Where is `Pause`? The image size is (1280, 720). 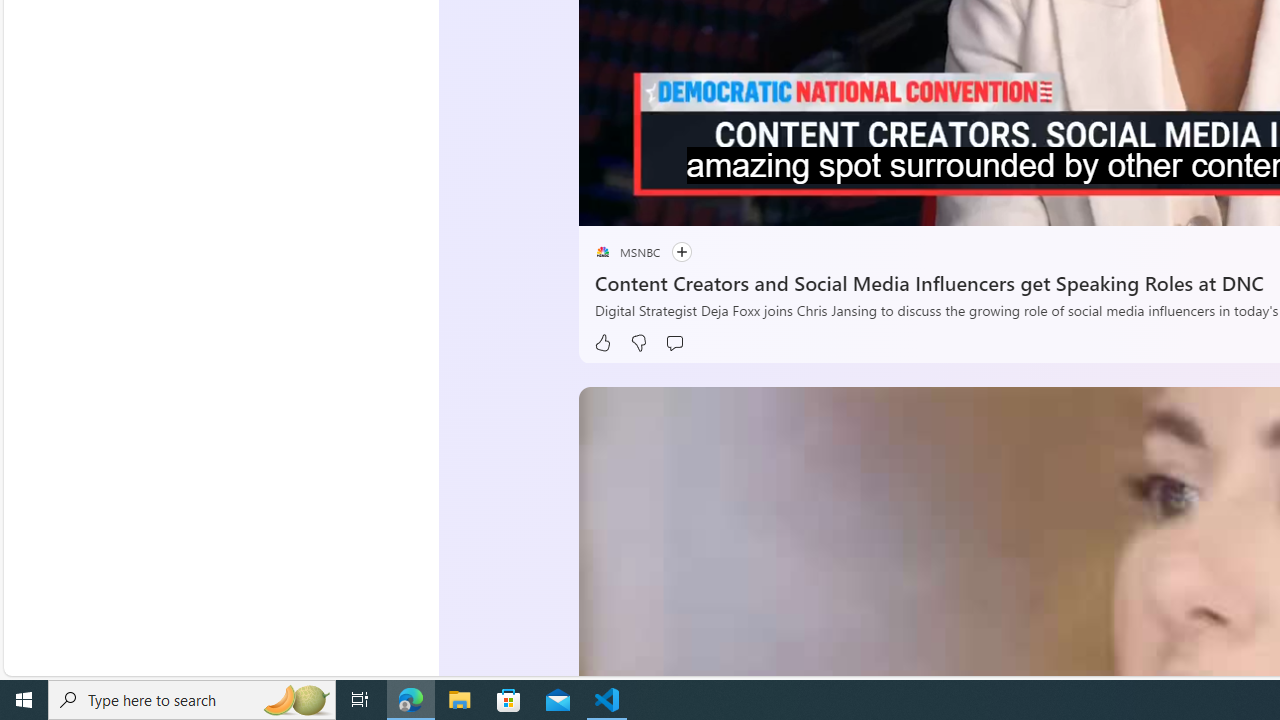 Pause is located at coordinates (608, 203).